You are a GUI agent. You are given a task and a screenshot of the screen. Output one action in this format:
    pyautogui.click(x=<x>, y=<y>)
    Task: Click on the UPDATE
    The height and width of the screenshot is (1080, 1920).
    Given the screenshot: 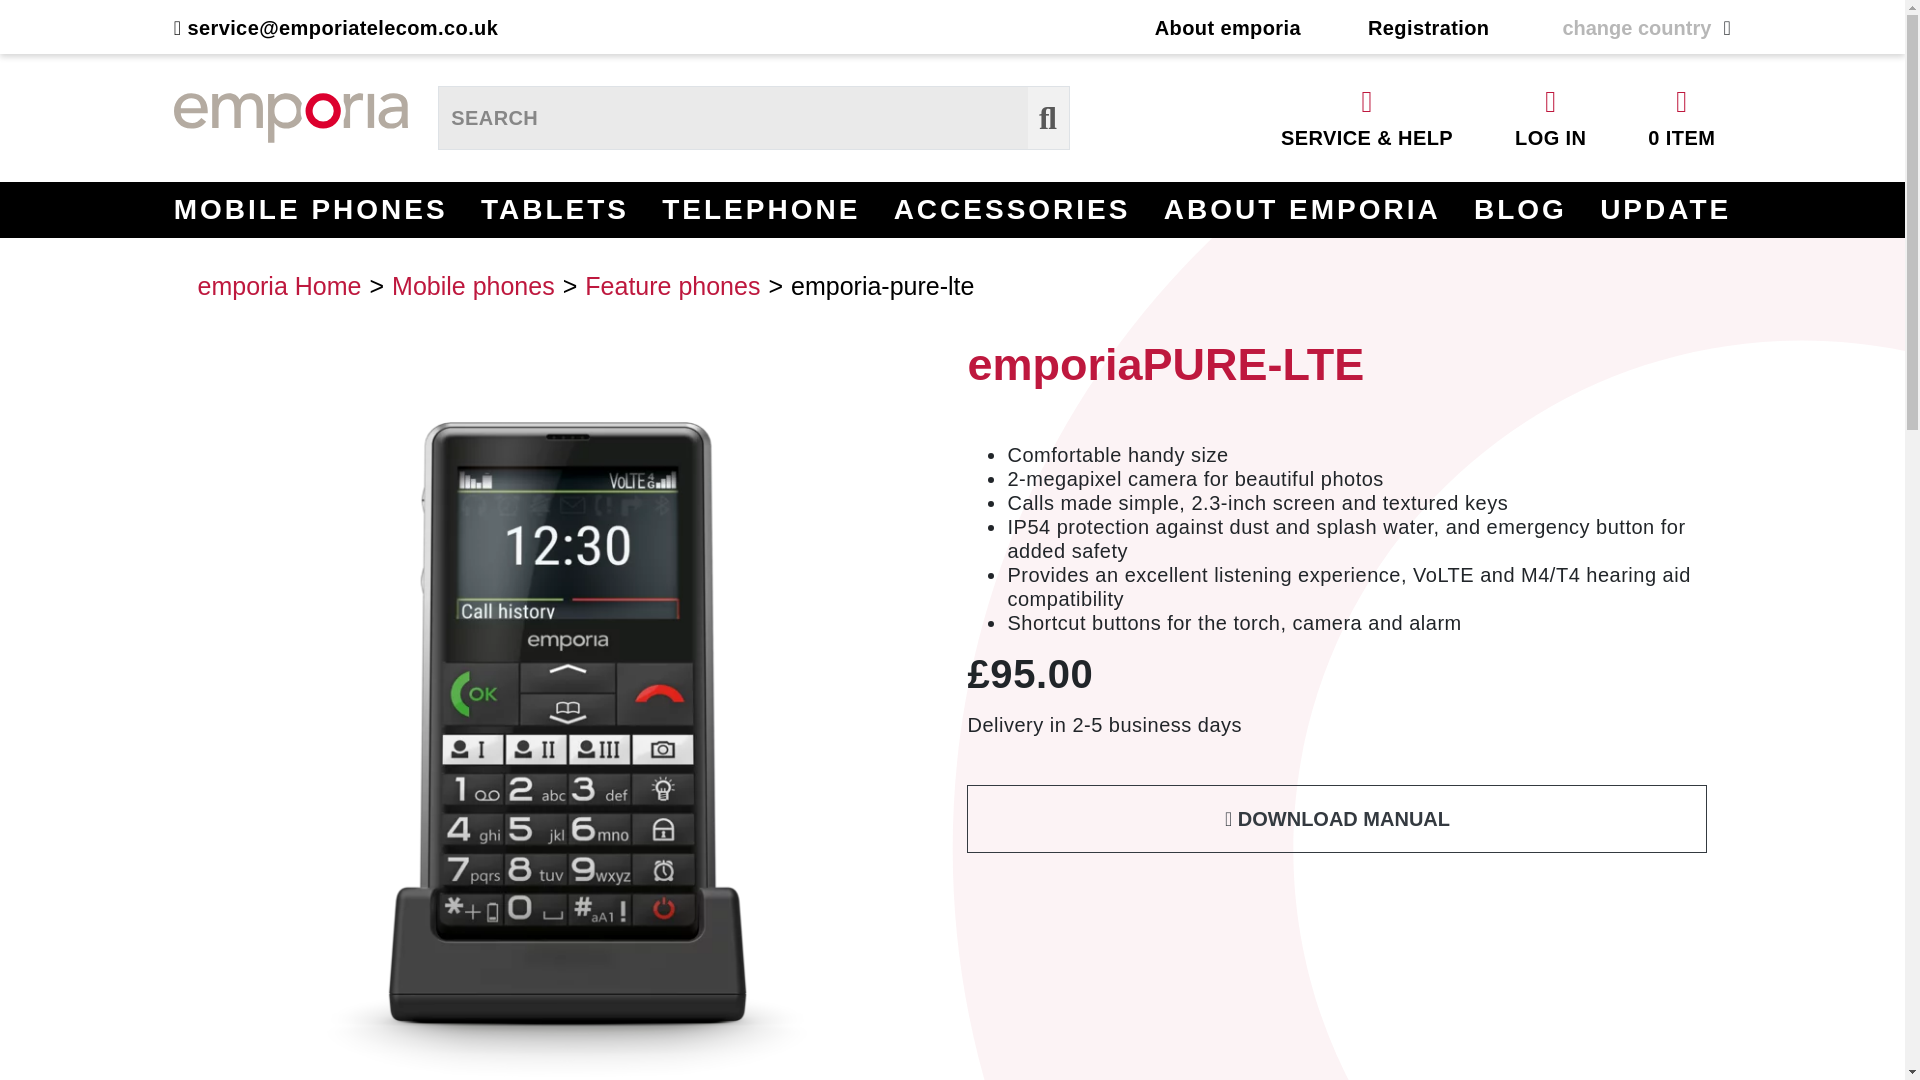 What is the action you would take?
    pyautogui.click(x=1665, y=210)
    